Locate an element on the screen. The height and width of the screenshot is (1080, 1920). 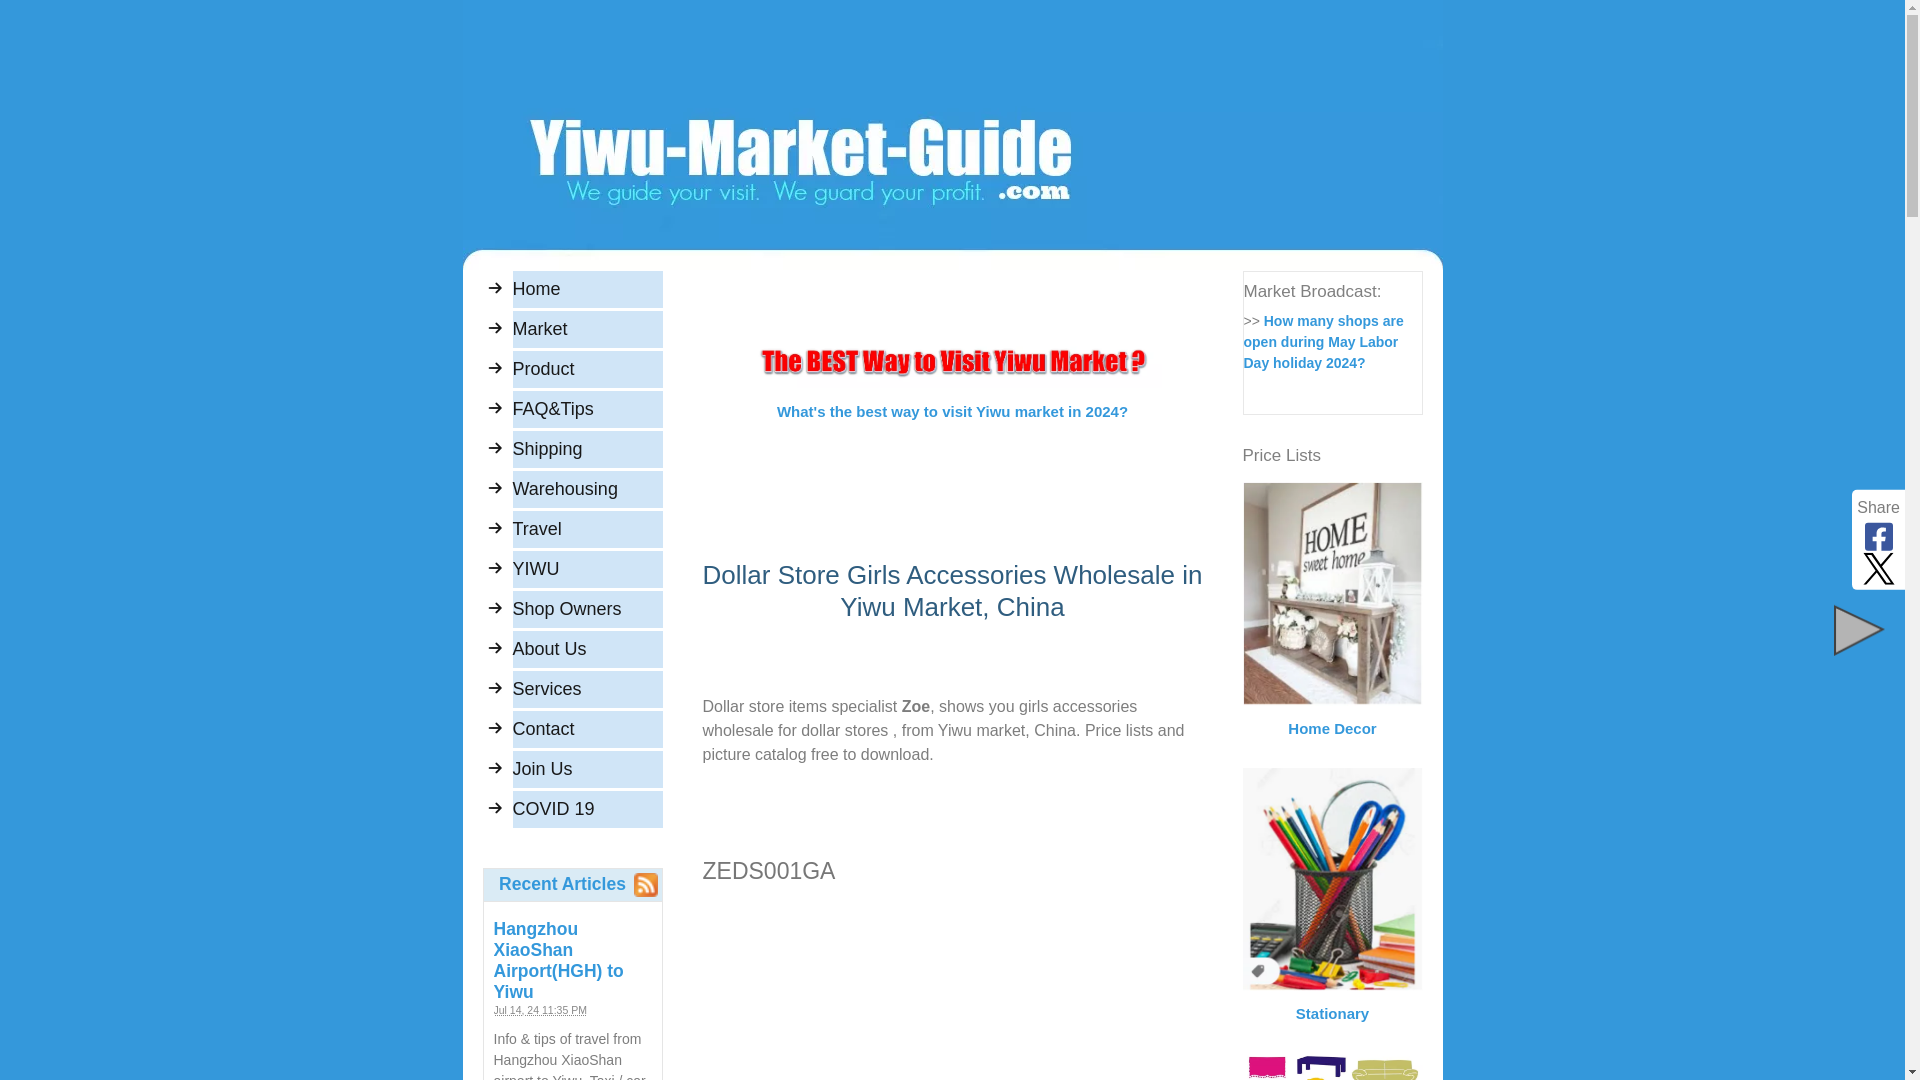
2024-07-14T23:35:28-0400 is located at coordinates (540, 1010).